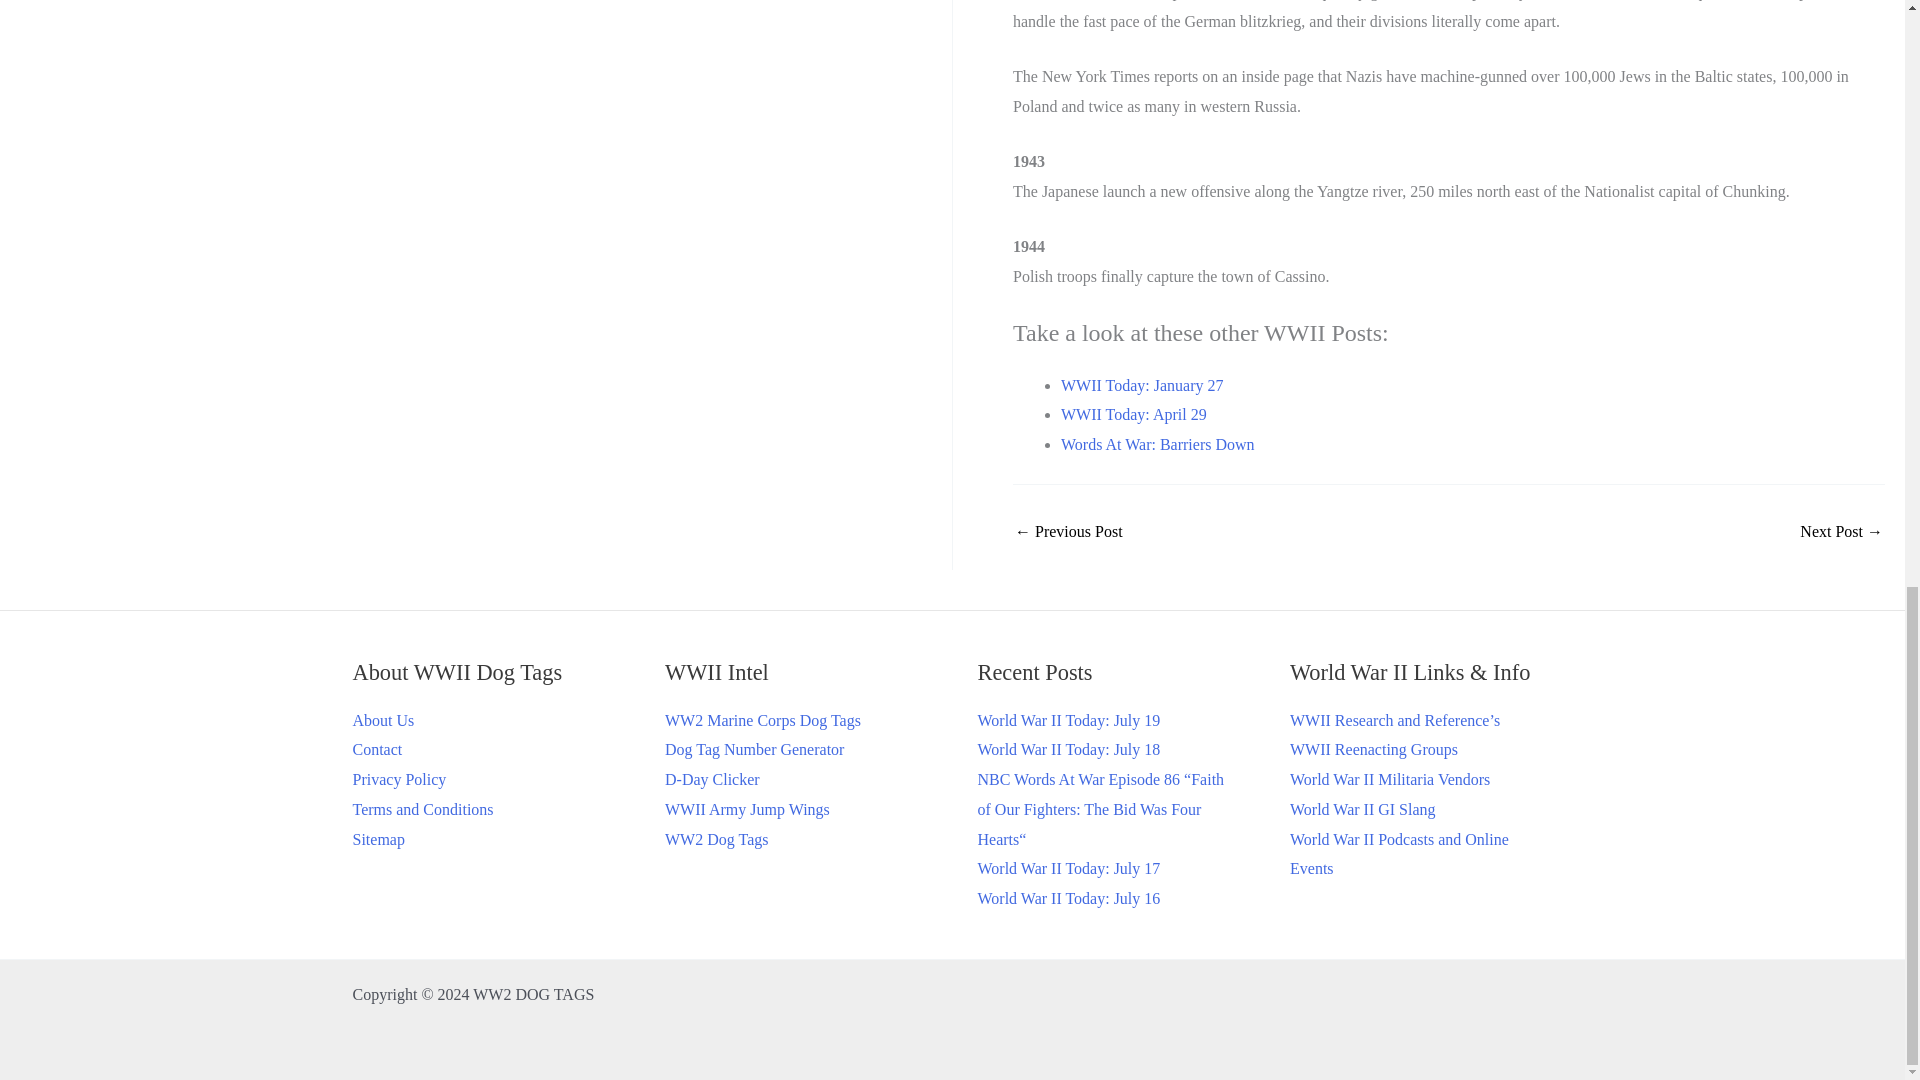  I want to click on Lina Romay YANK Magazine Pin Up Girl - May 18, 1945, so click(1842, 532).